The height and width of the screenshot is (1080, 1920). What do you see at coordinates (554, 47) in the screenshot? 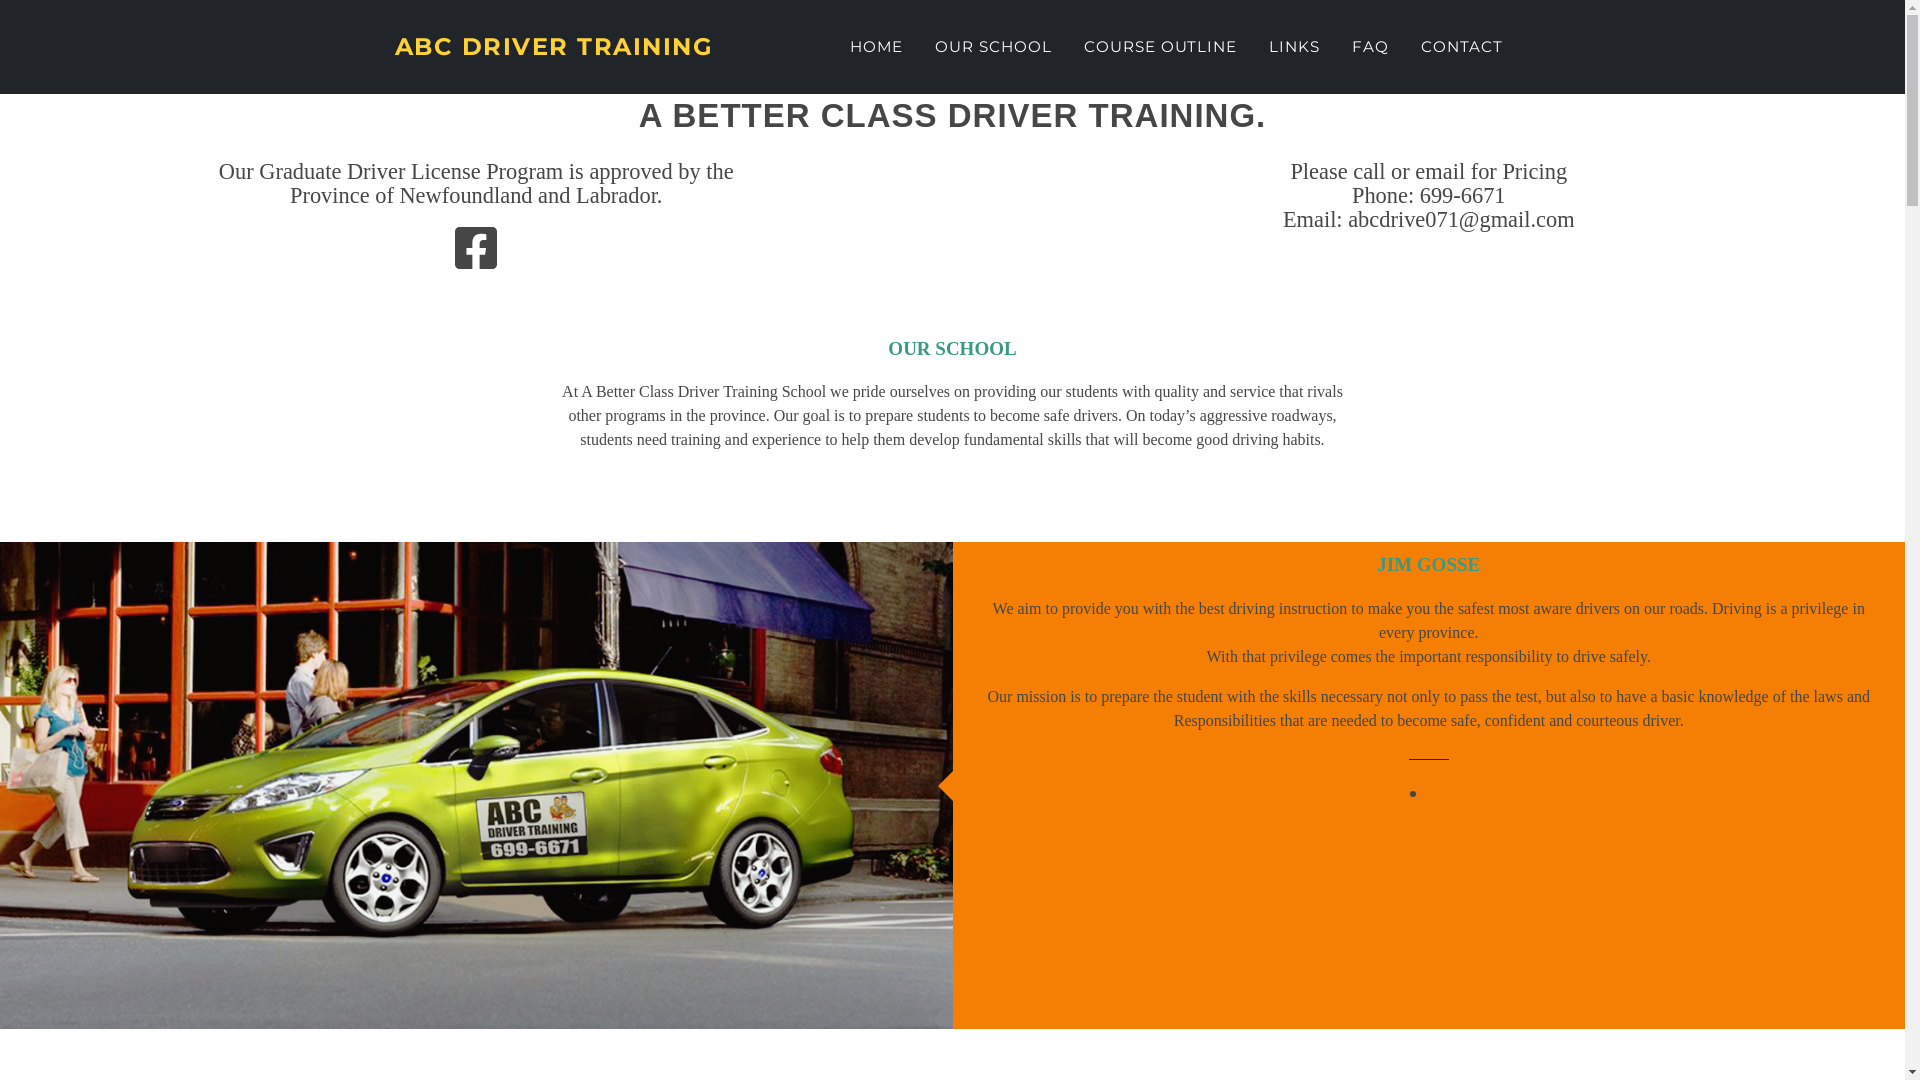
I see `ABC DRIVER TRAINING` at bounding box center [554, 47].